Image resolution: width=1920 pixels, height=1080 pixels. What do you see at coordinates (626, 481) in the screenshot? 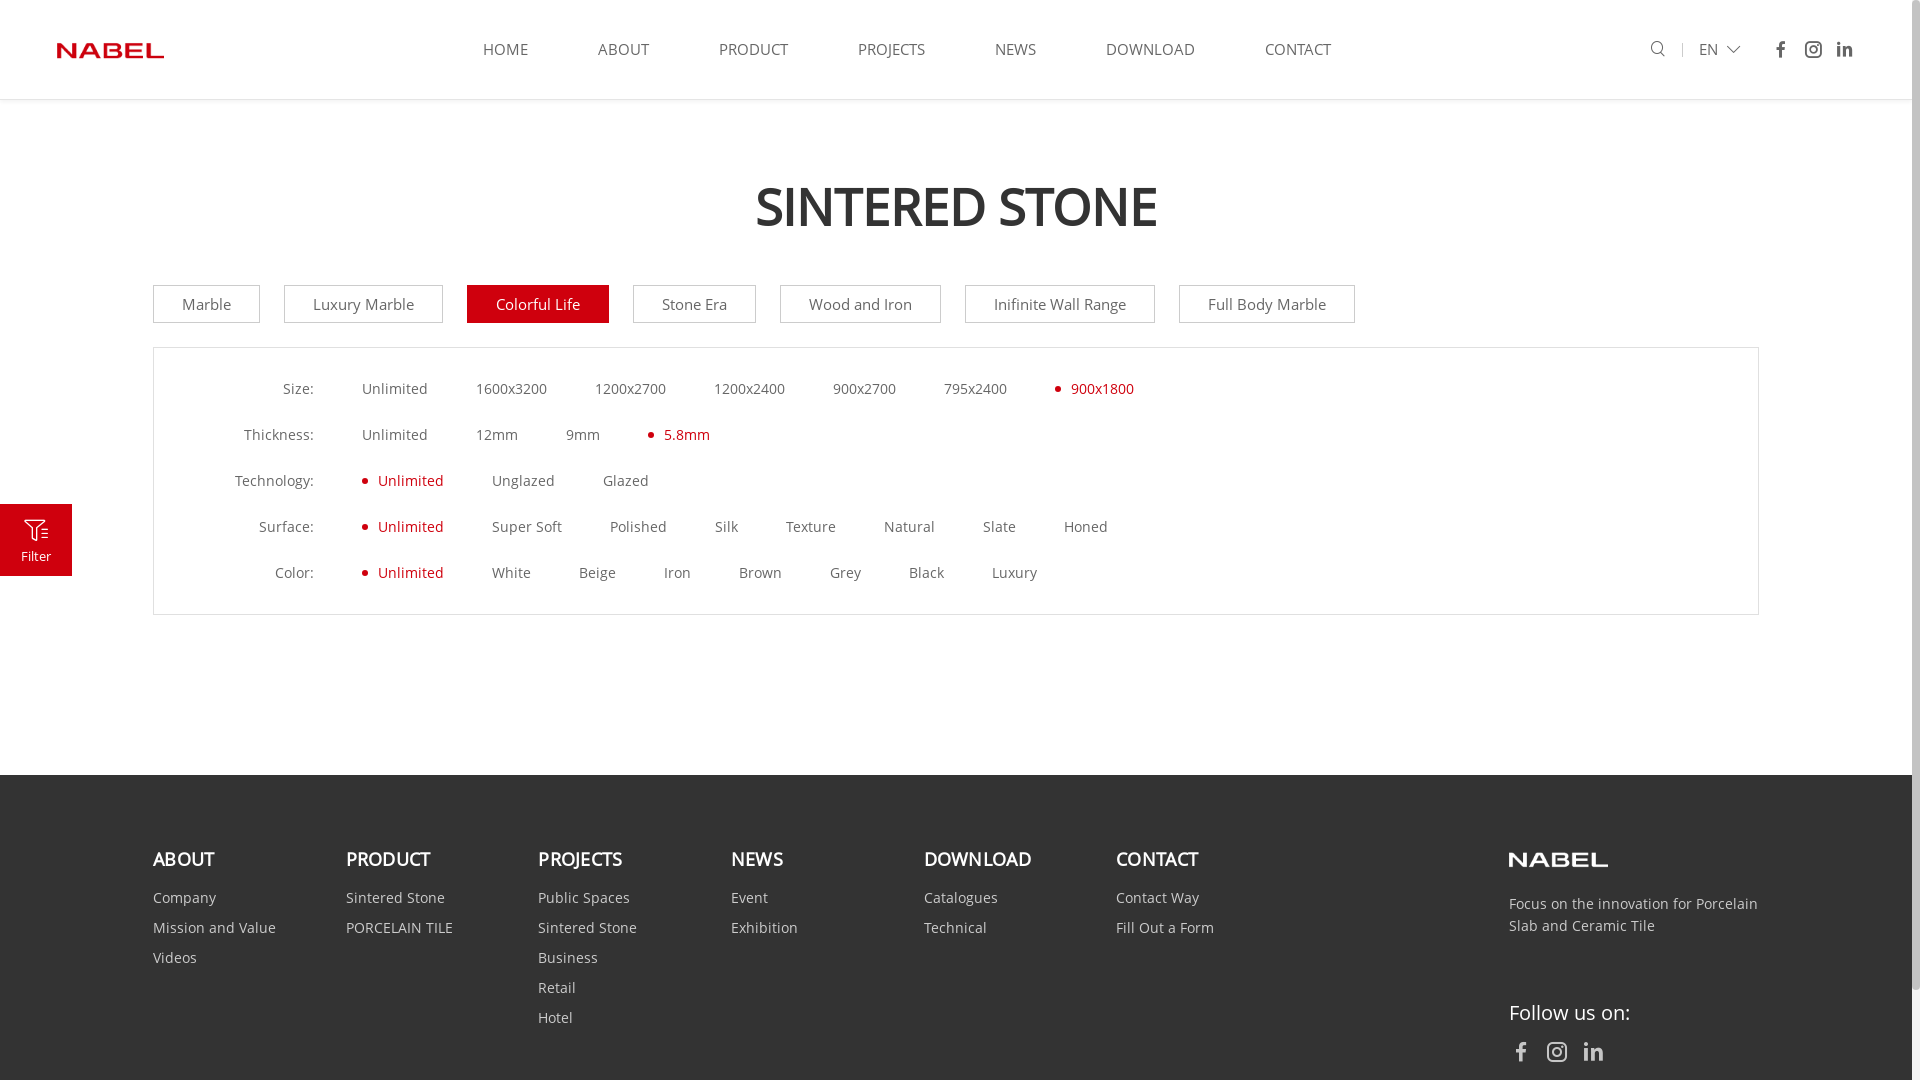
I see `Glazed` at bounding box center [626, 481].